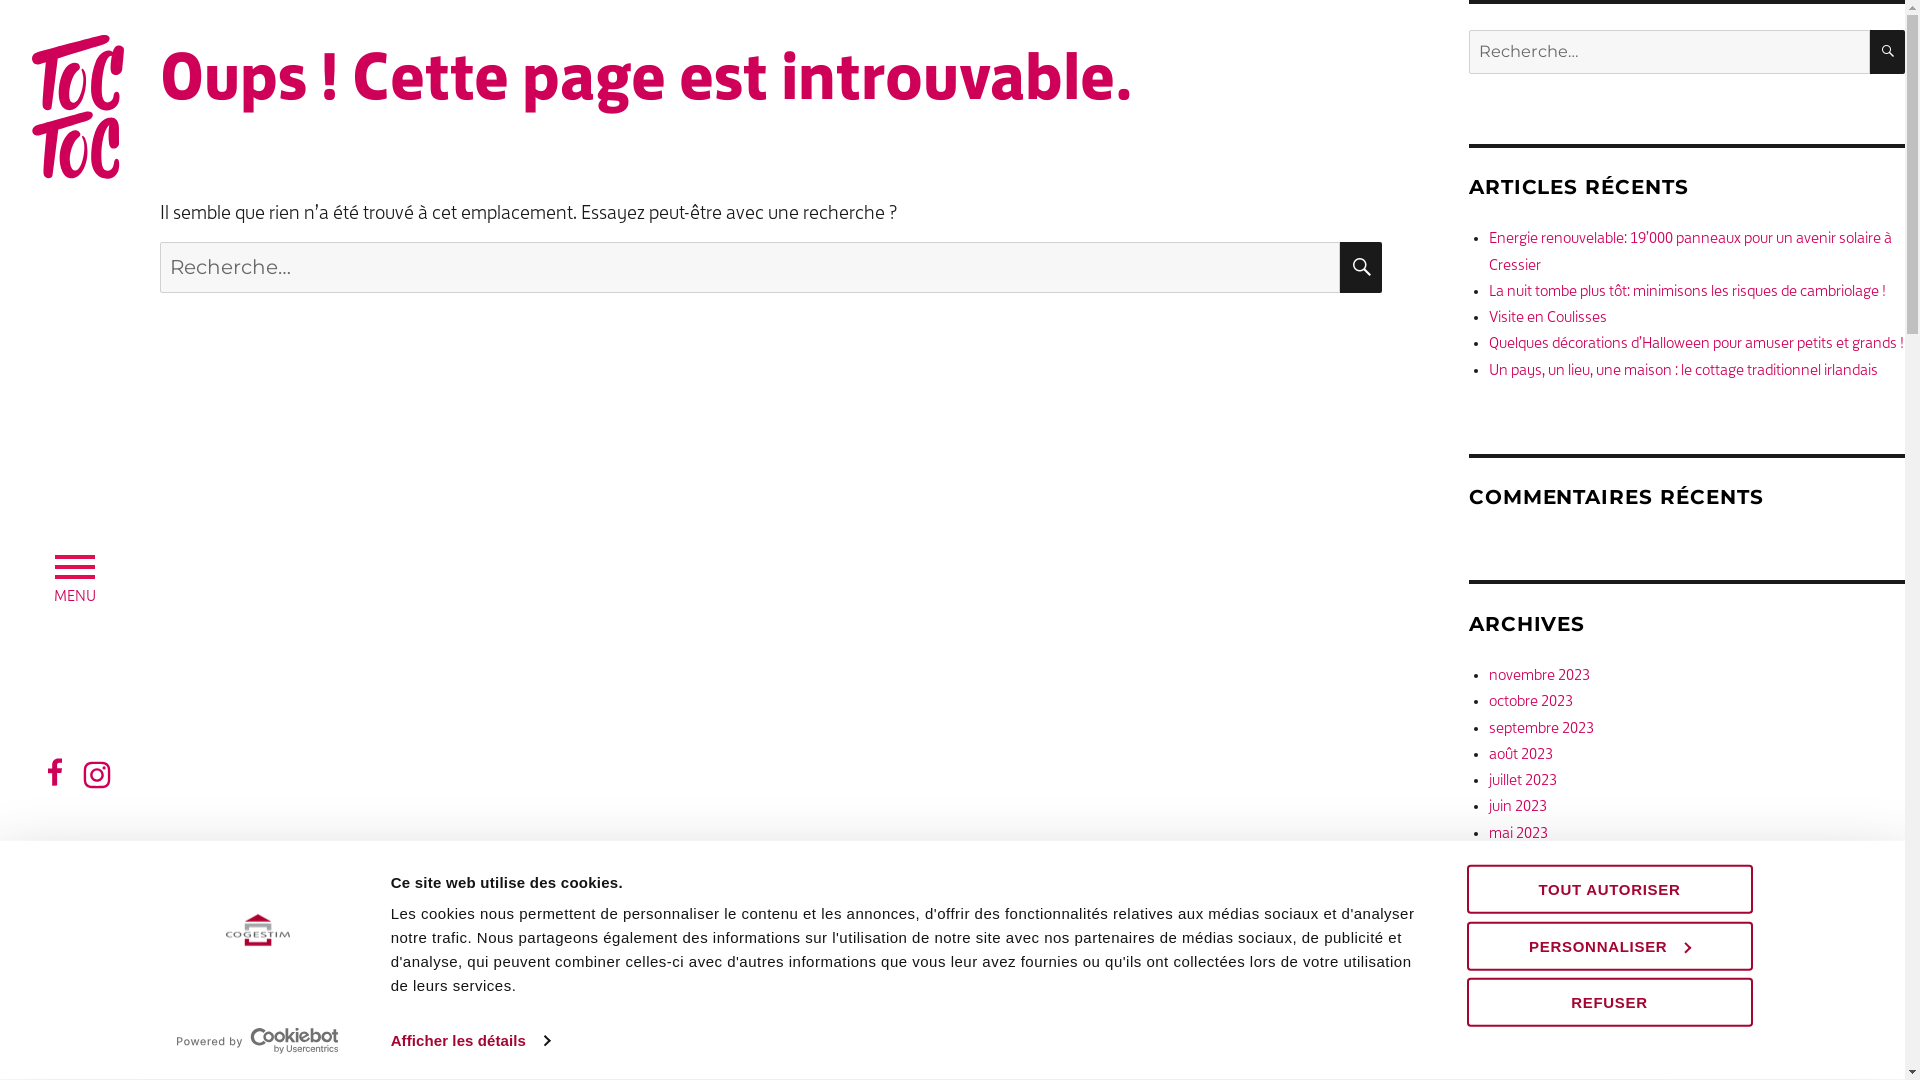 Image resolution: width=1920 pixels, height=1080 pixels. What do you see at coordinates (1531, 702) in the screenshot?
I see `octobre 2023` at bounding box center [1531, 702].